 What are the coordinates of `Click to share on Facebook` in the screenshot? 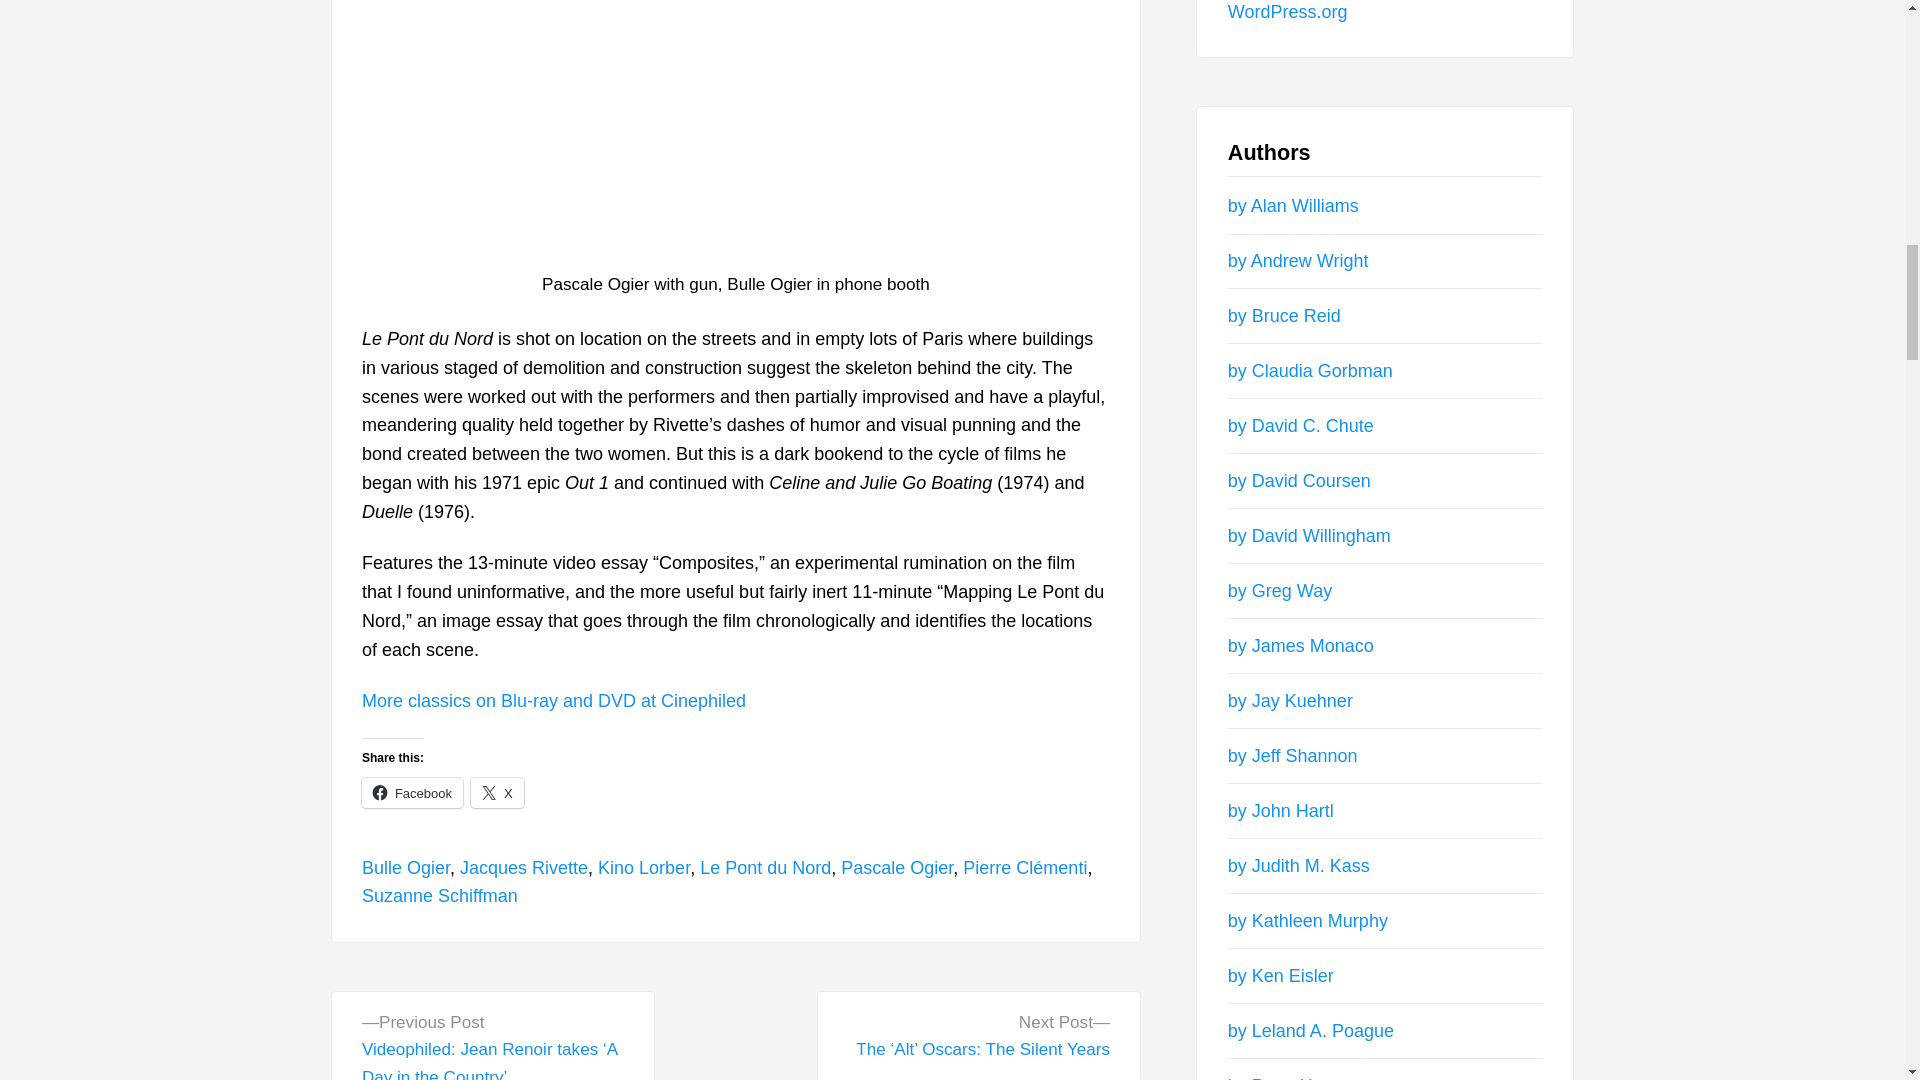 It's located at (412, 792).